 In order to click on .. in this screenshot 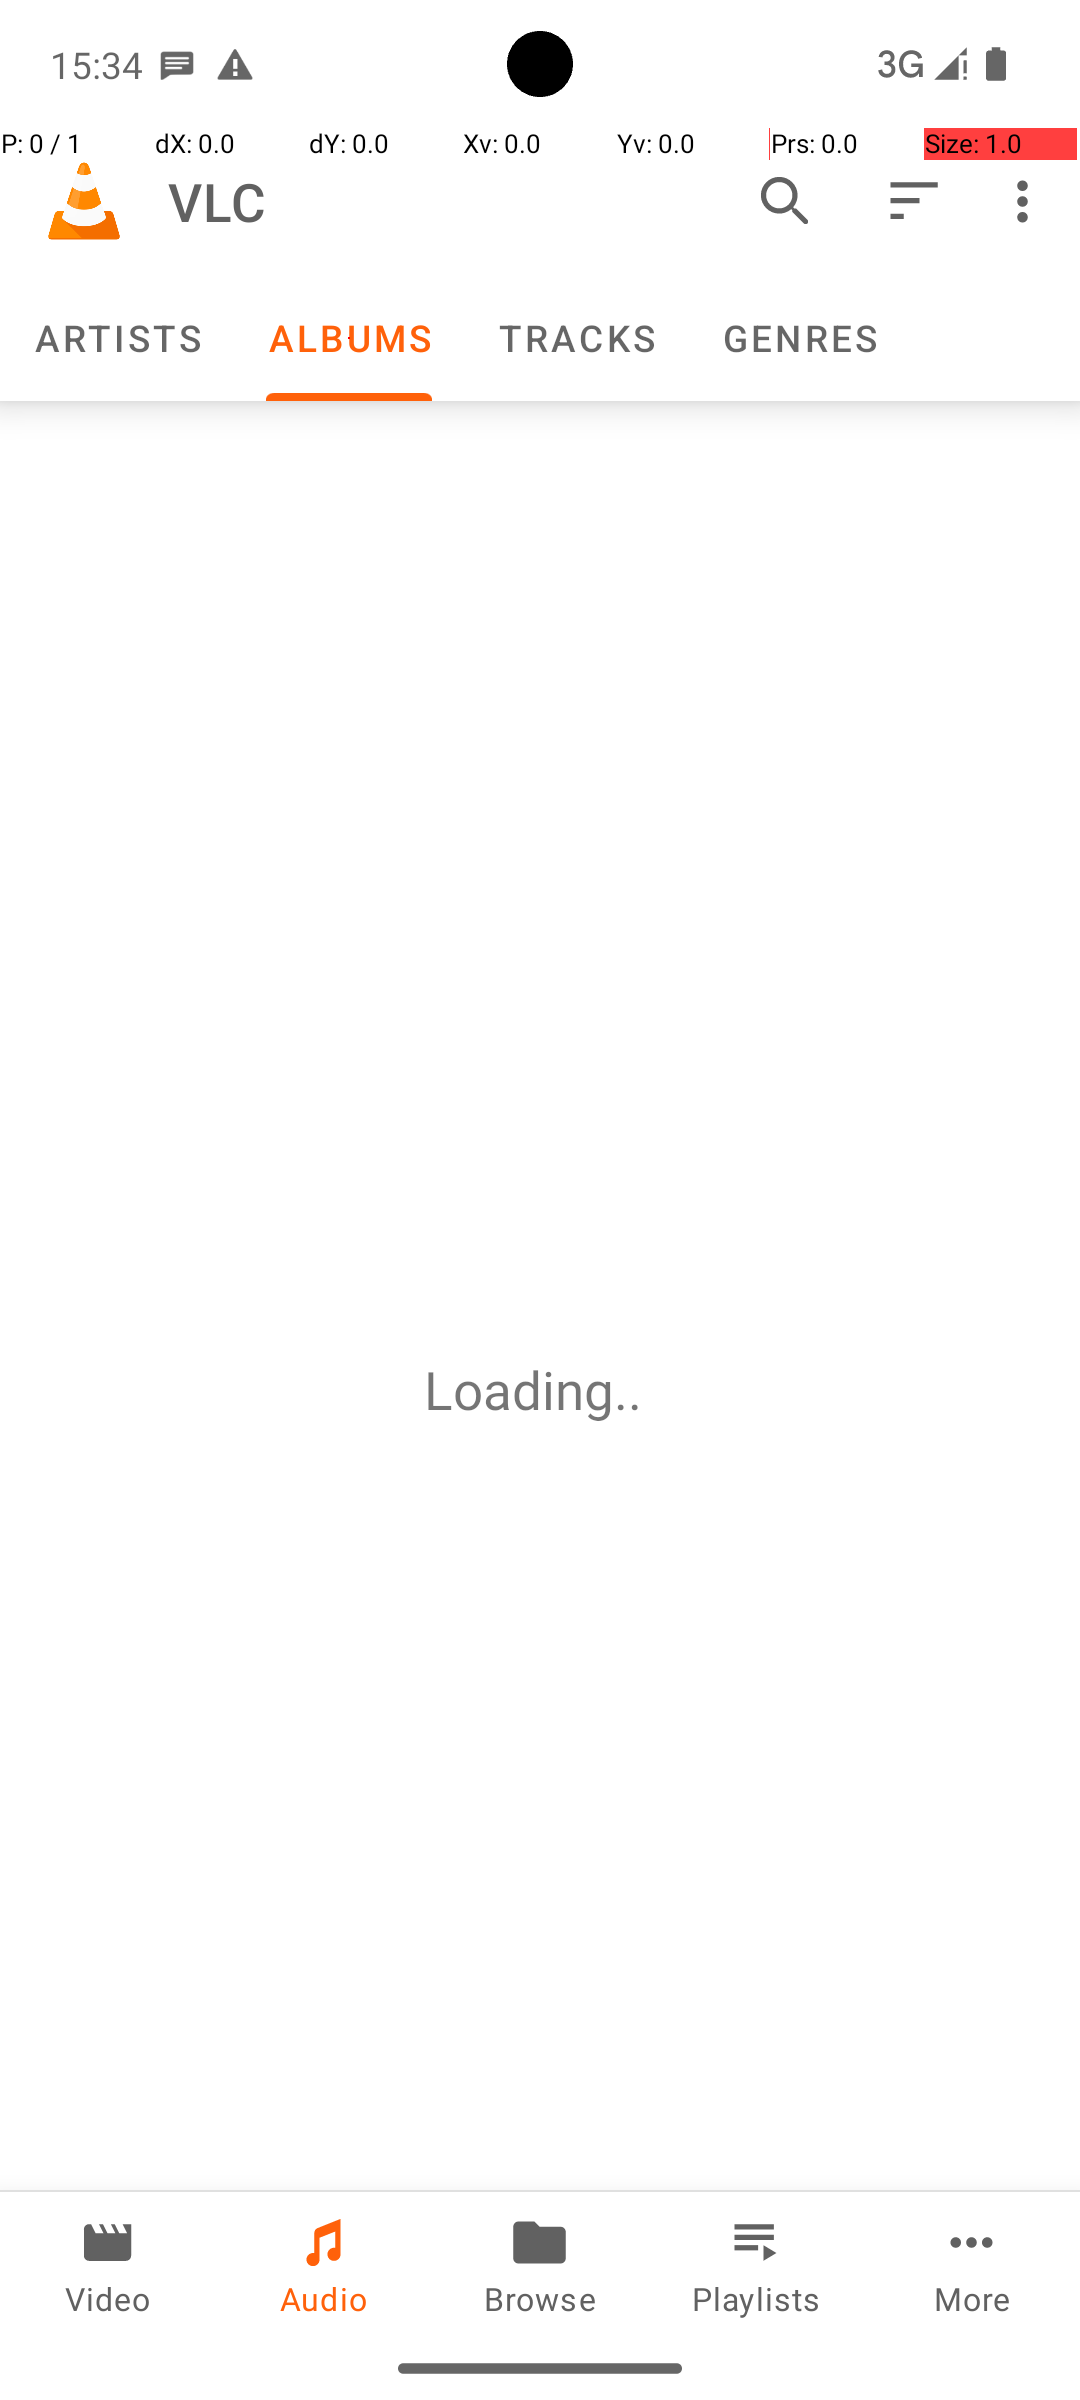, I will do `click(635, 1390)`.